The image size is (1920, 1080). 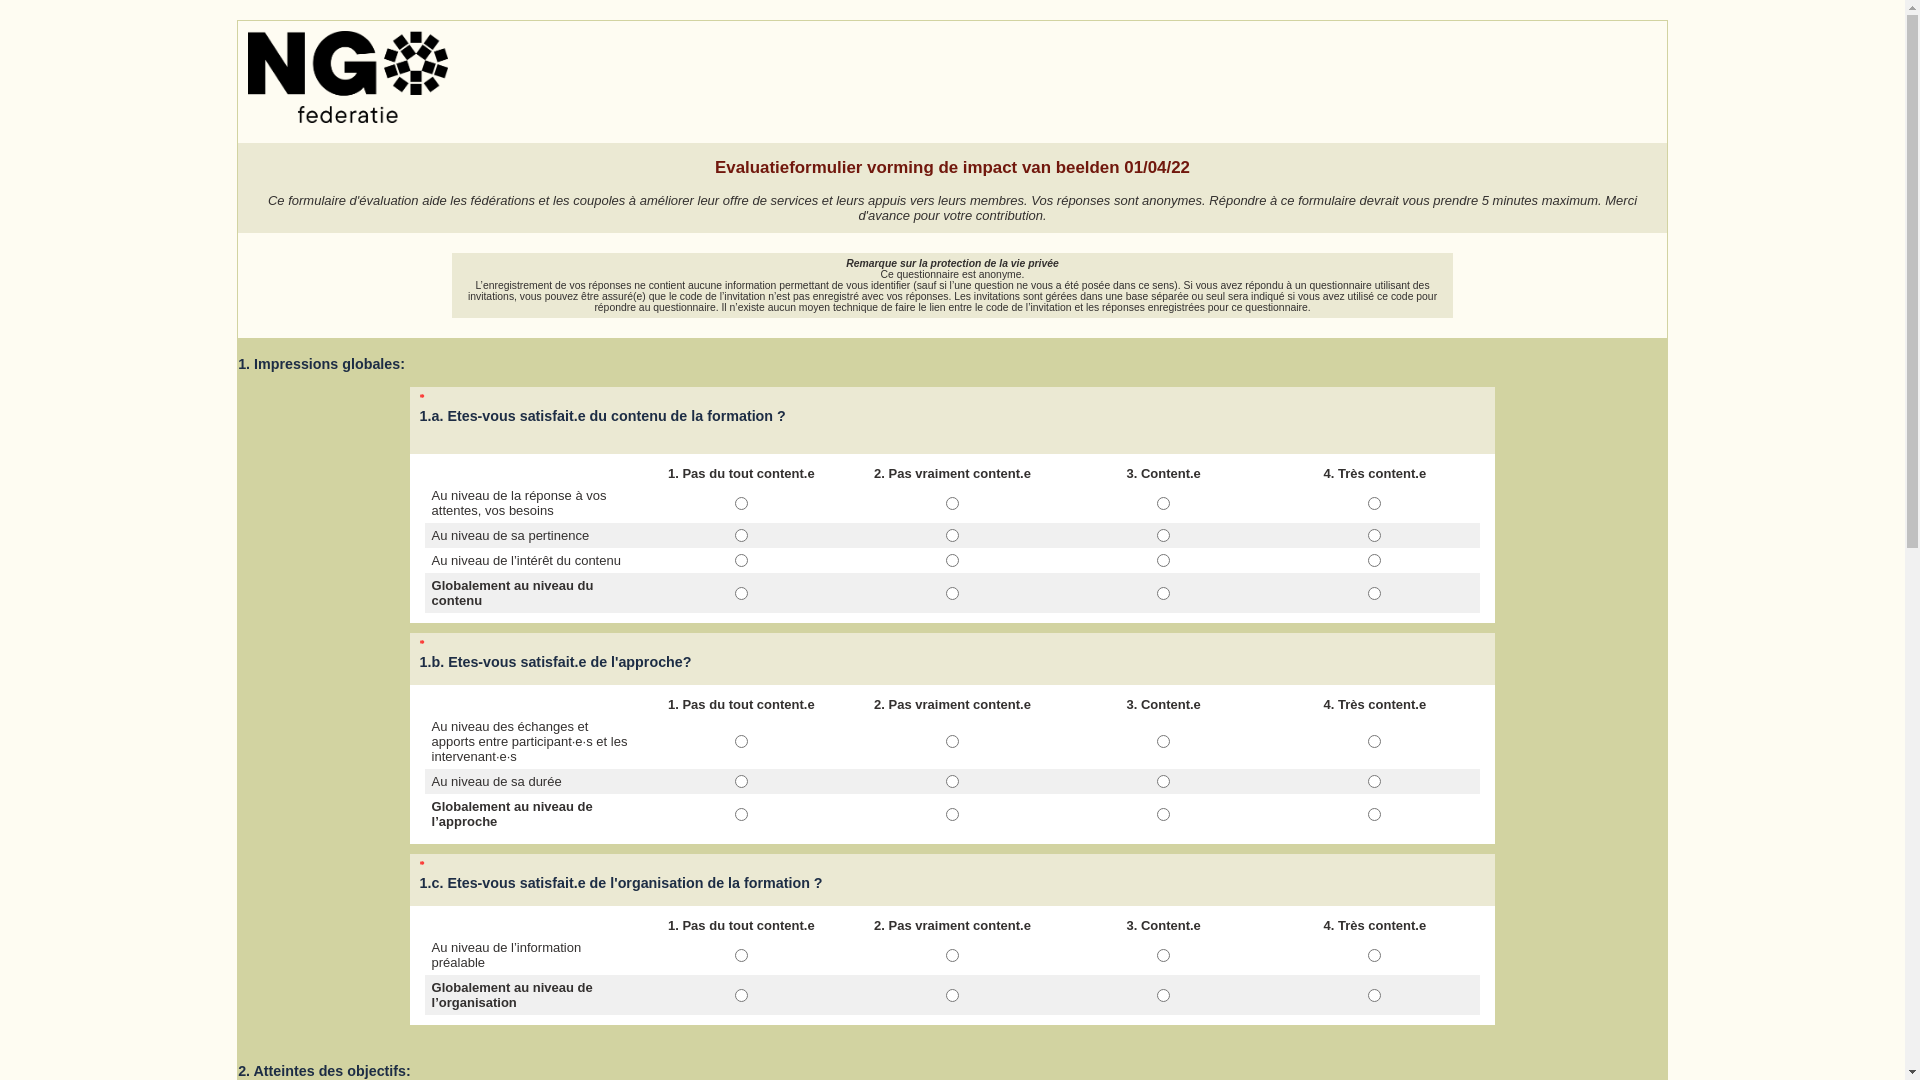 What do you see at coordinates (952, 741) in the screenshot?
I see `A2` at bounding box center [952, 741].